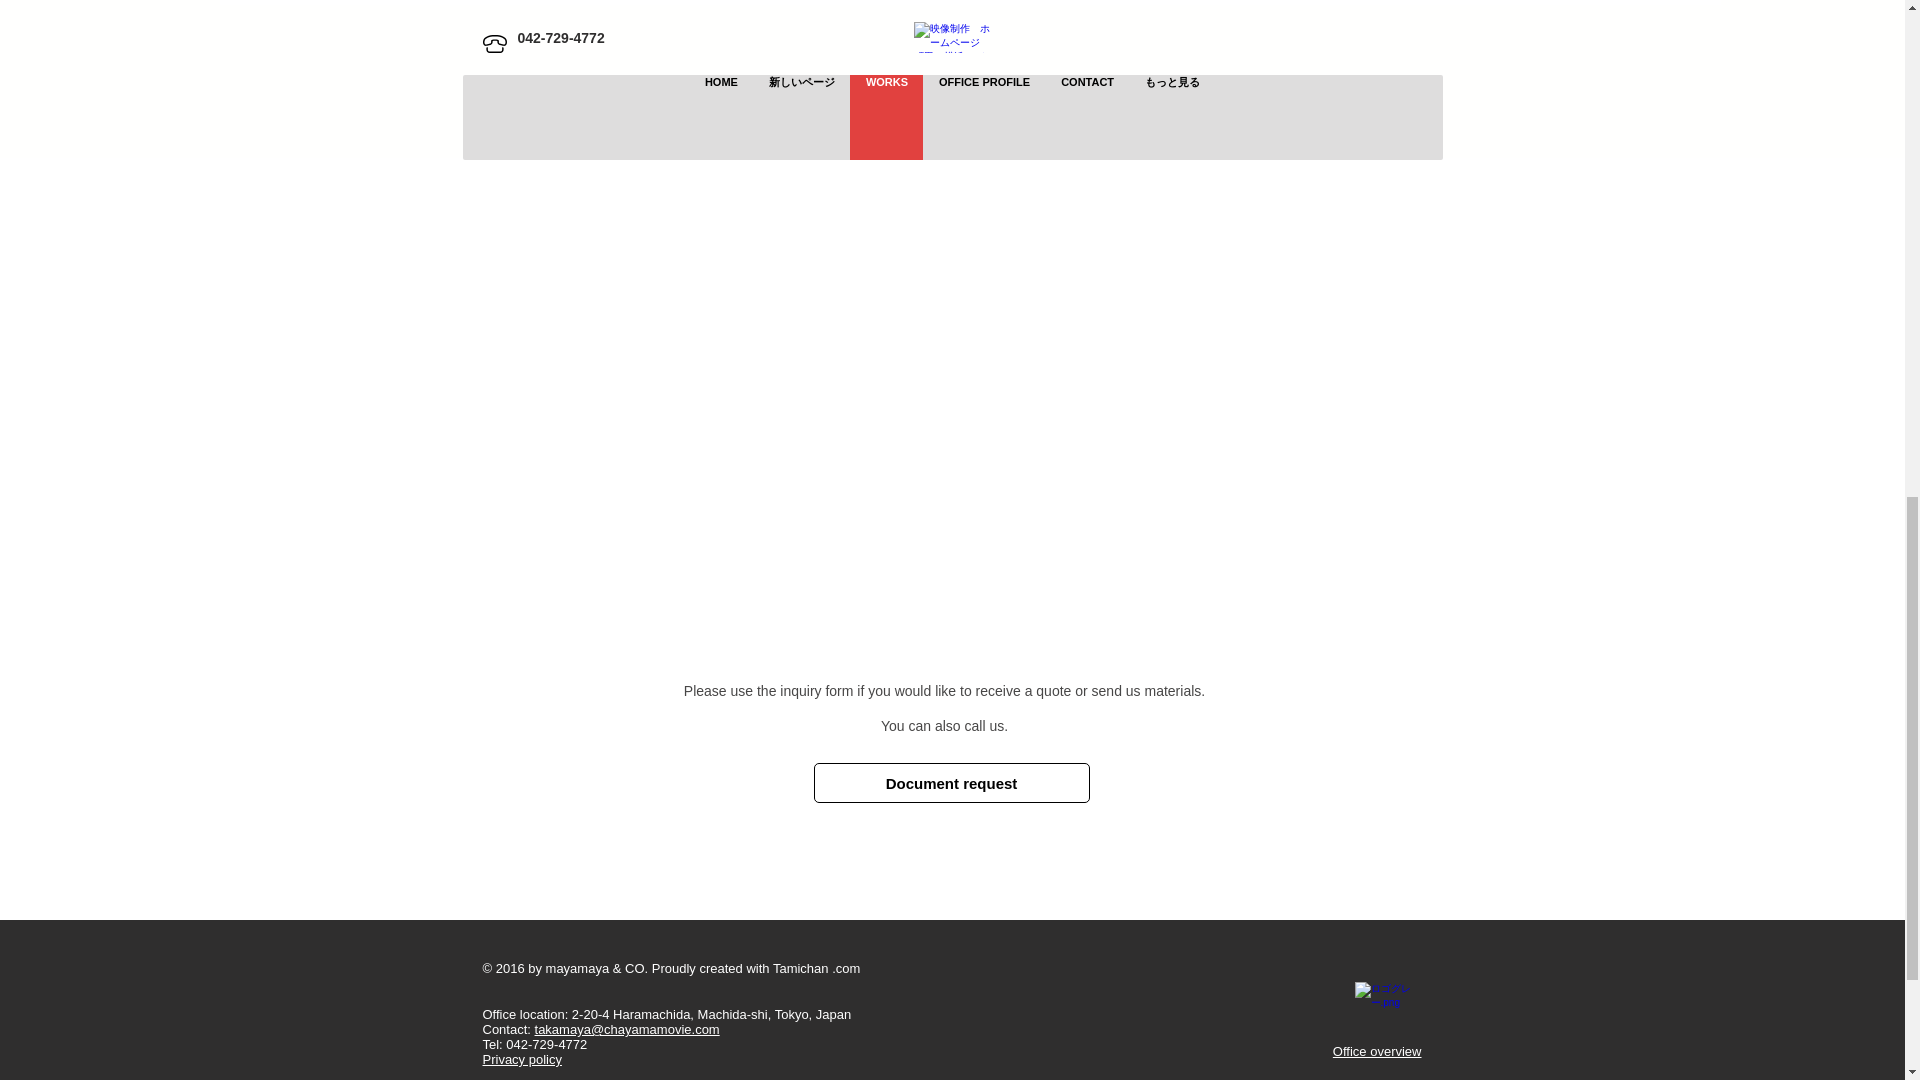  Describe the element at coordinates (1377, 1052) in the screenshot. I see `Office overview` at that location.